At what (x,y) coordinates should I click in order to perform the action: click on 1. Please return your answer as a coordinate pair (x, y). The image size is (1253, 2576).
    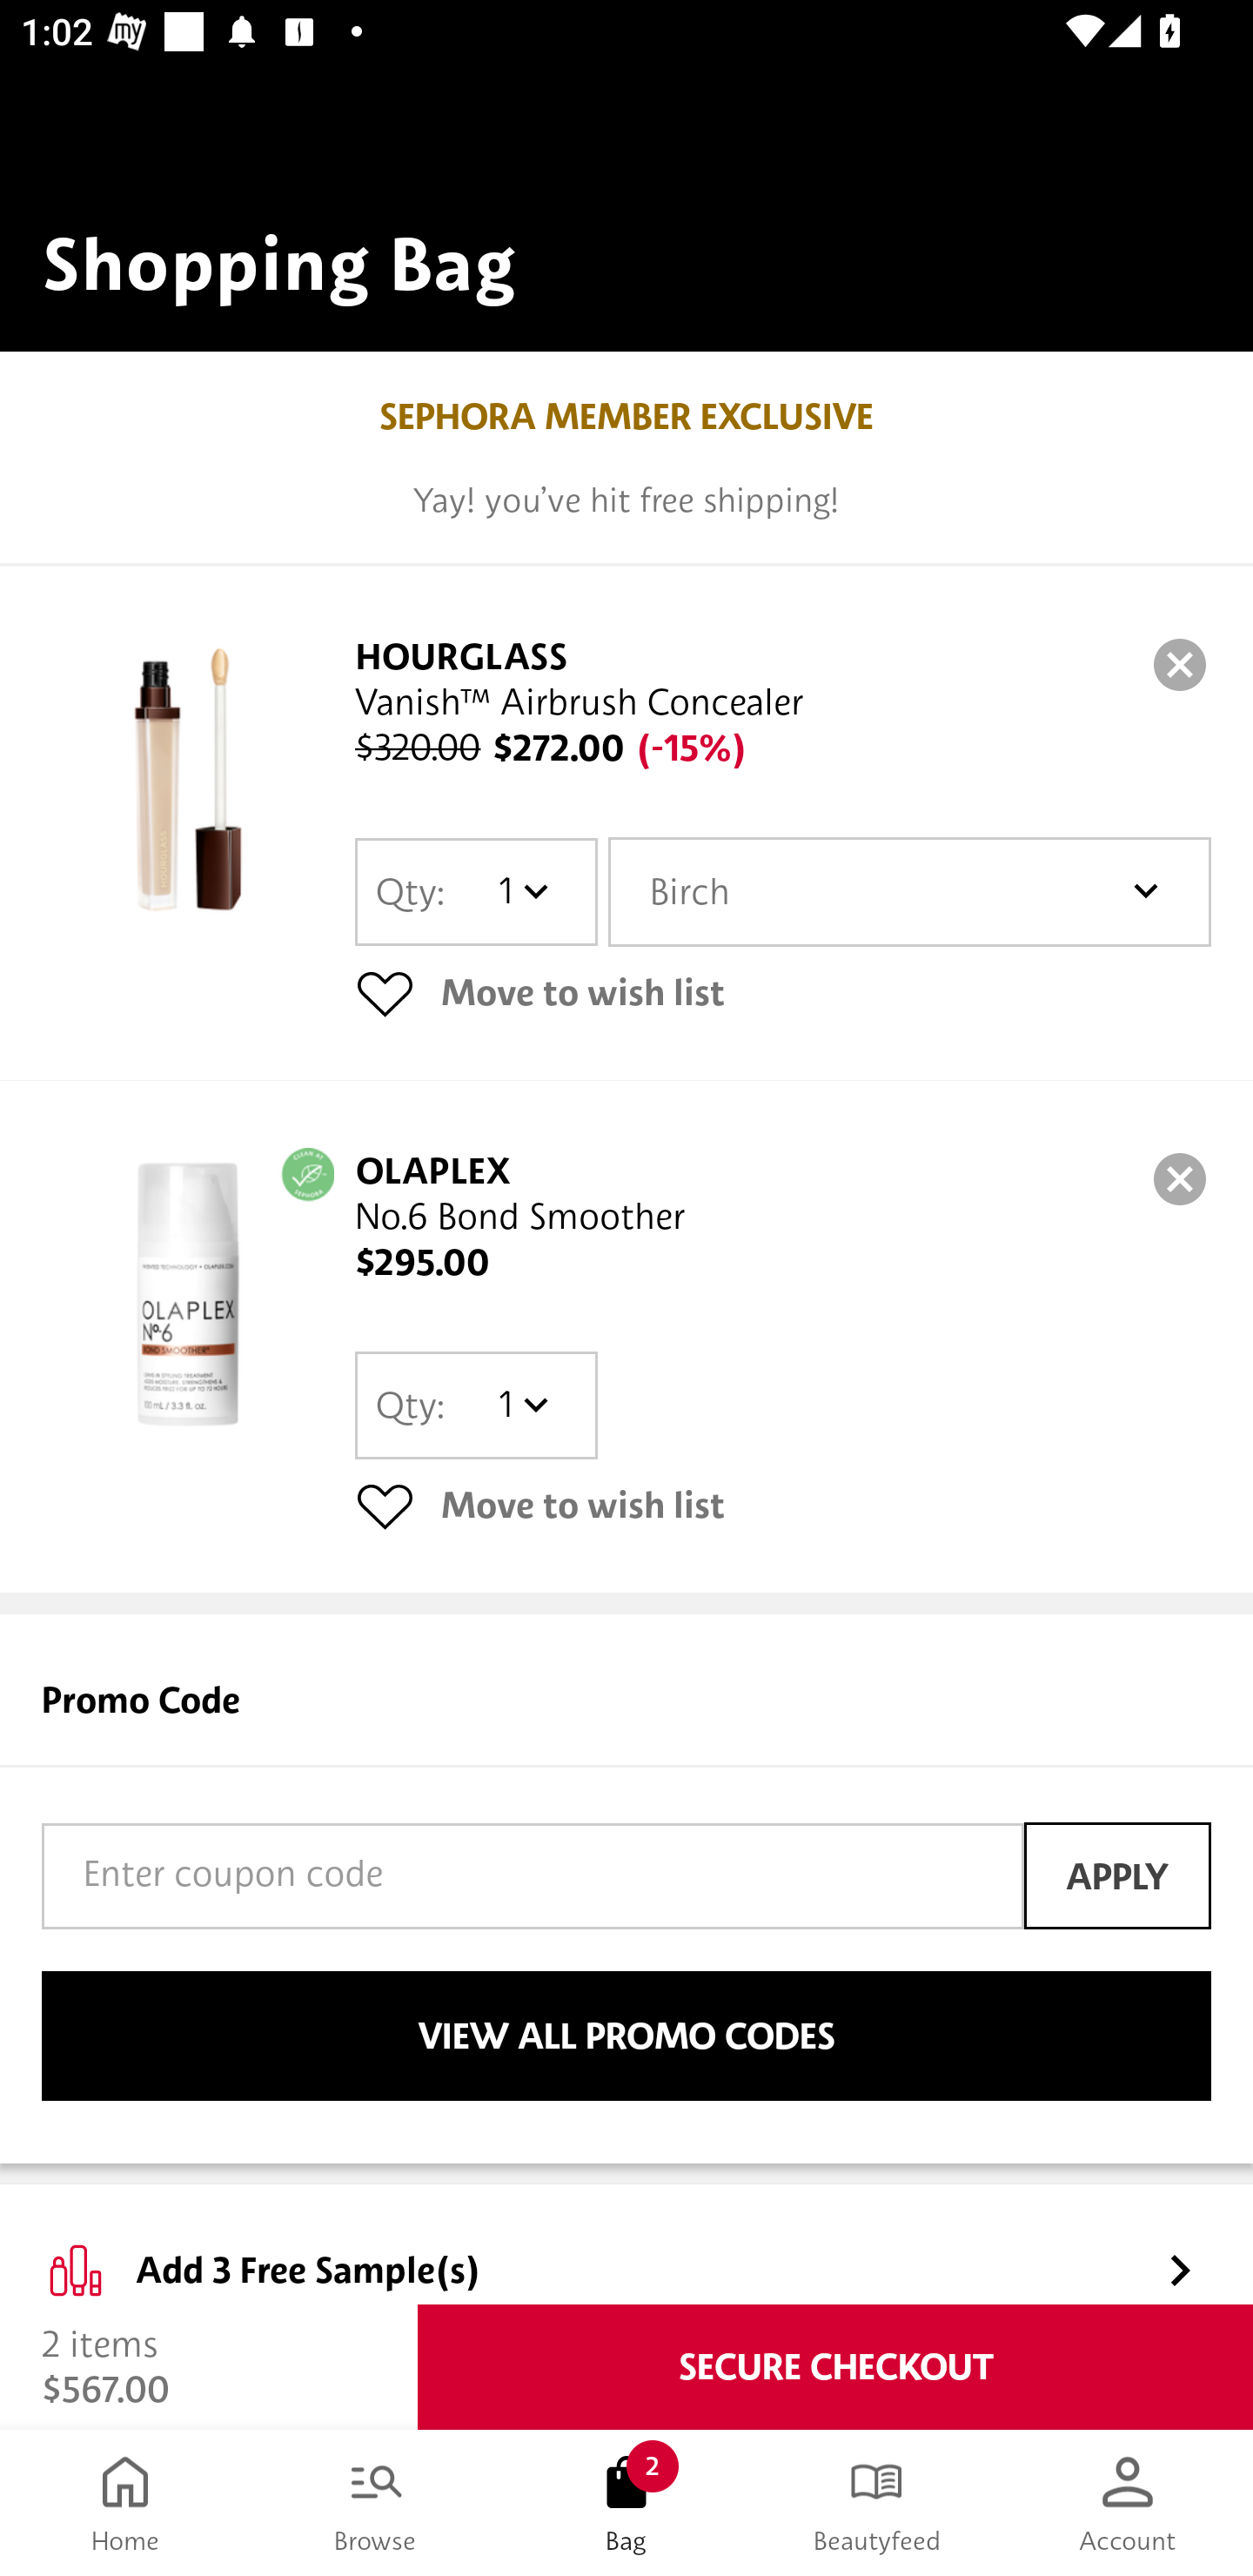
    Looking at the image, I should click on (522, 891).